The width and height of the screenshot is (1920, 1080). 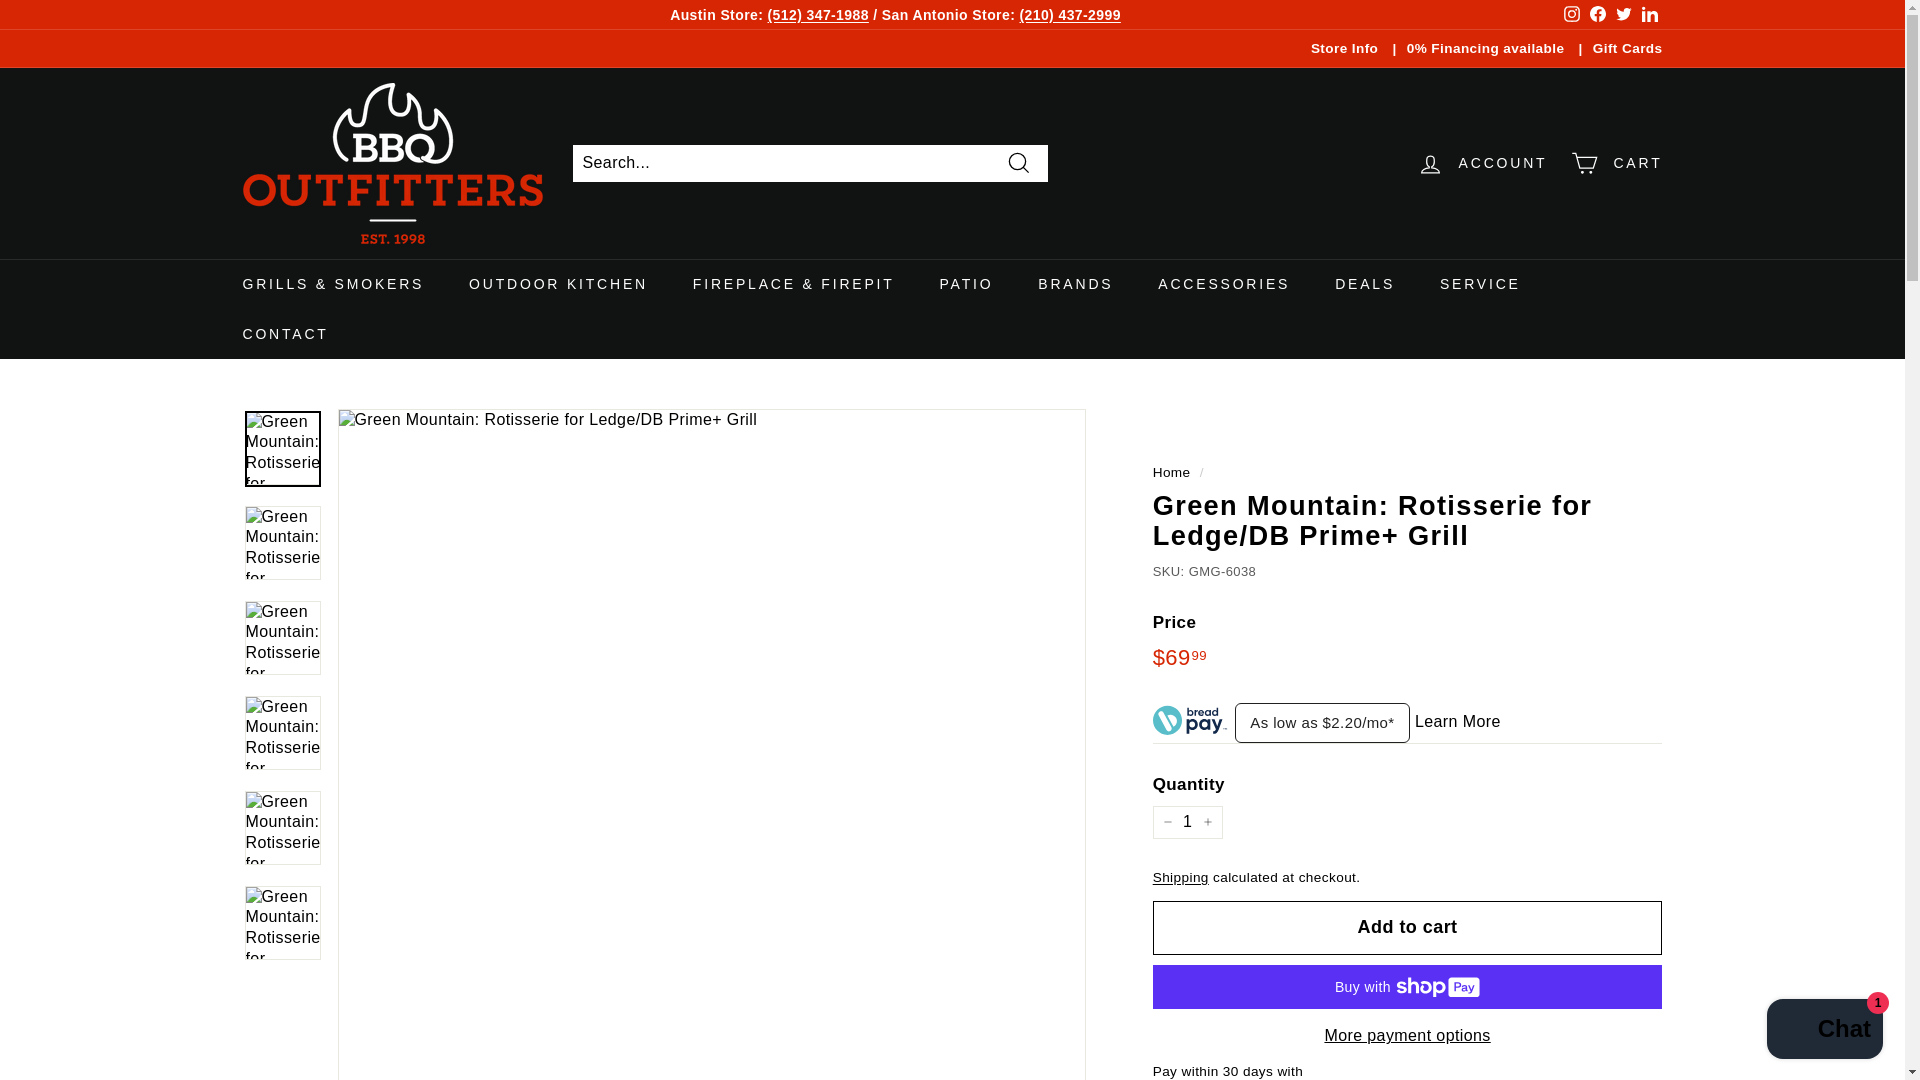 I want to click on ACCOUNT, so click(x=1482, y=163).